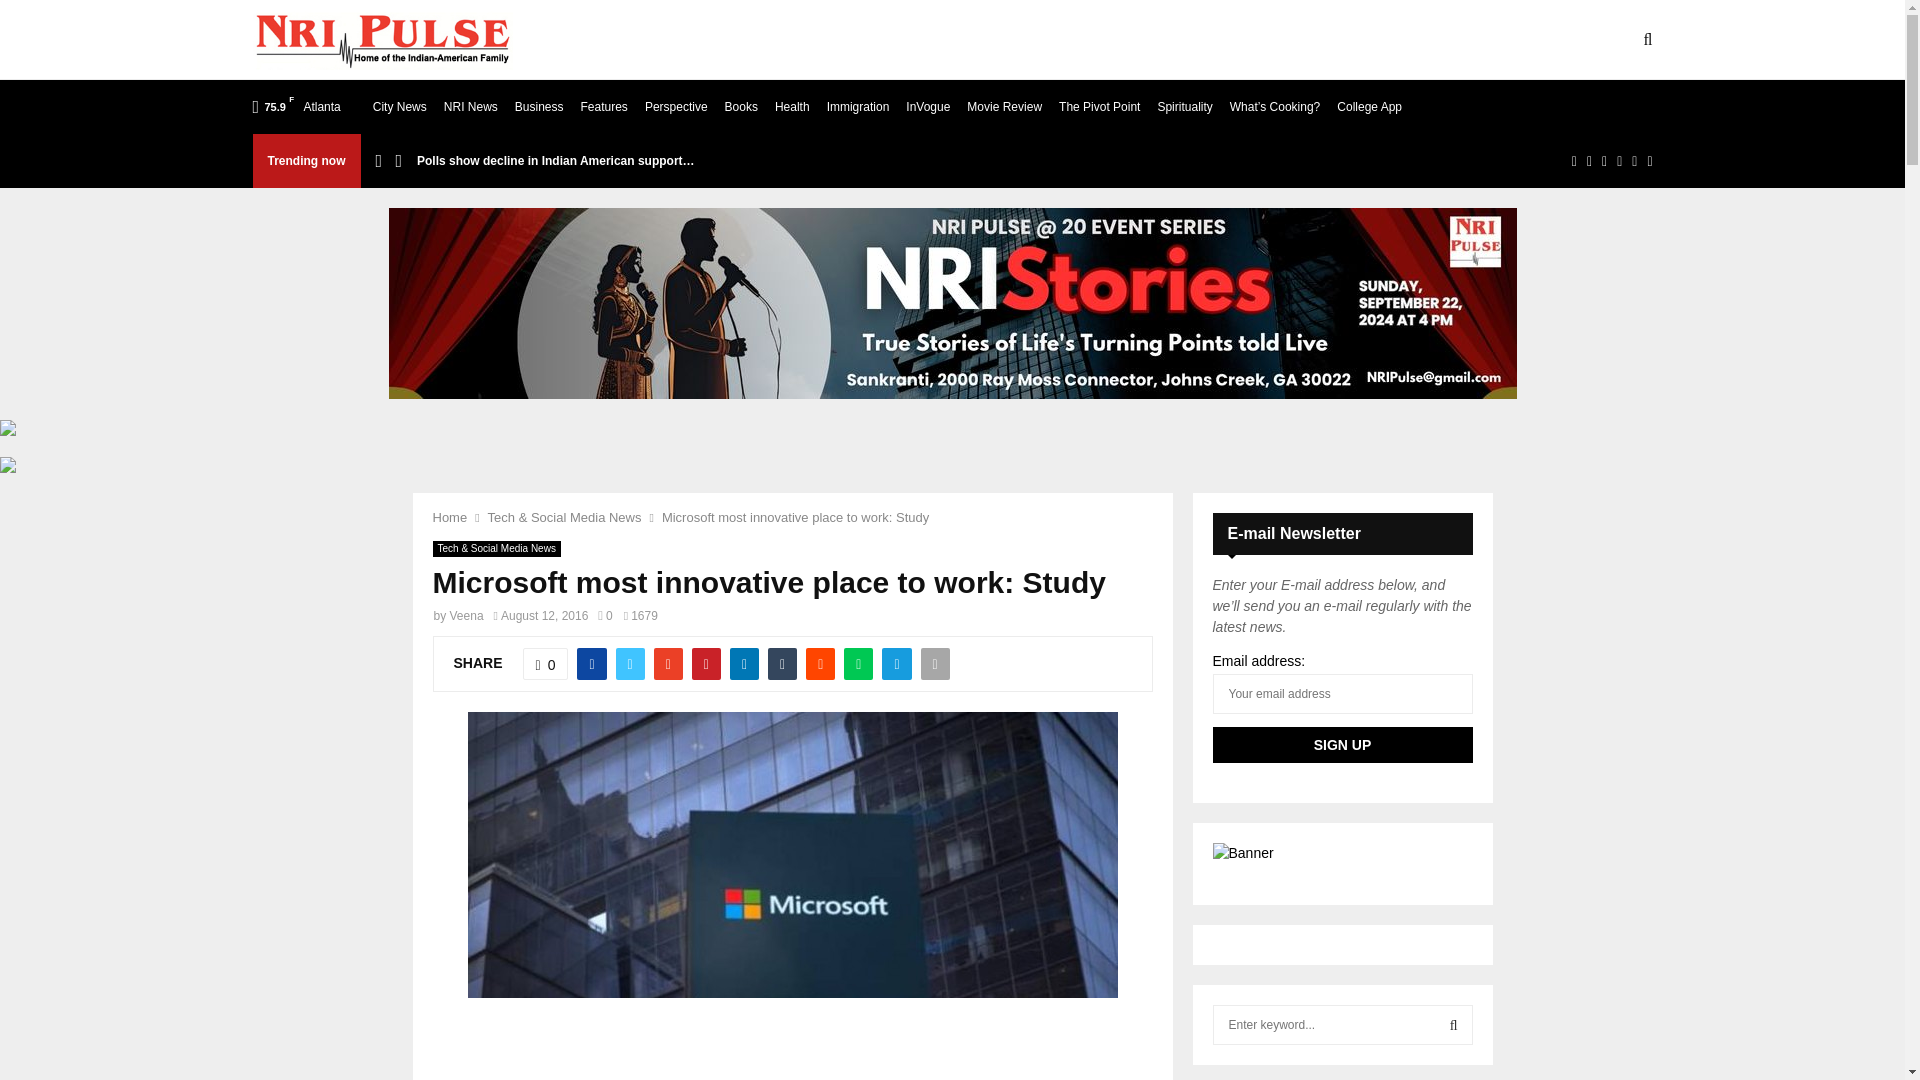  What do you see at coordinates (792, 106) in the screenshot?
I see `Health` at bounding box center [792, 106].